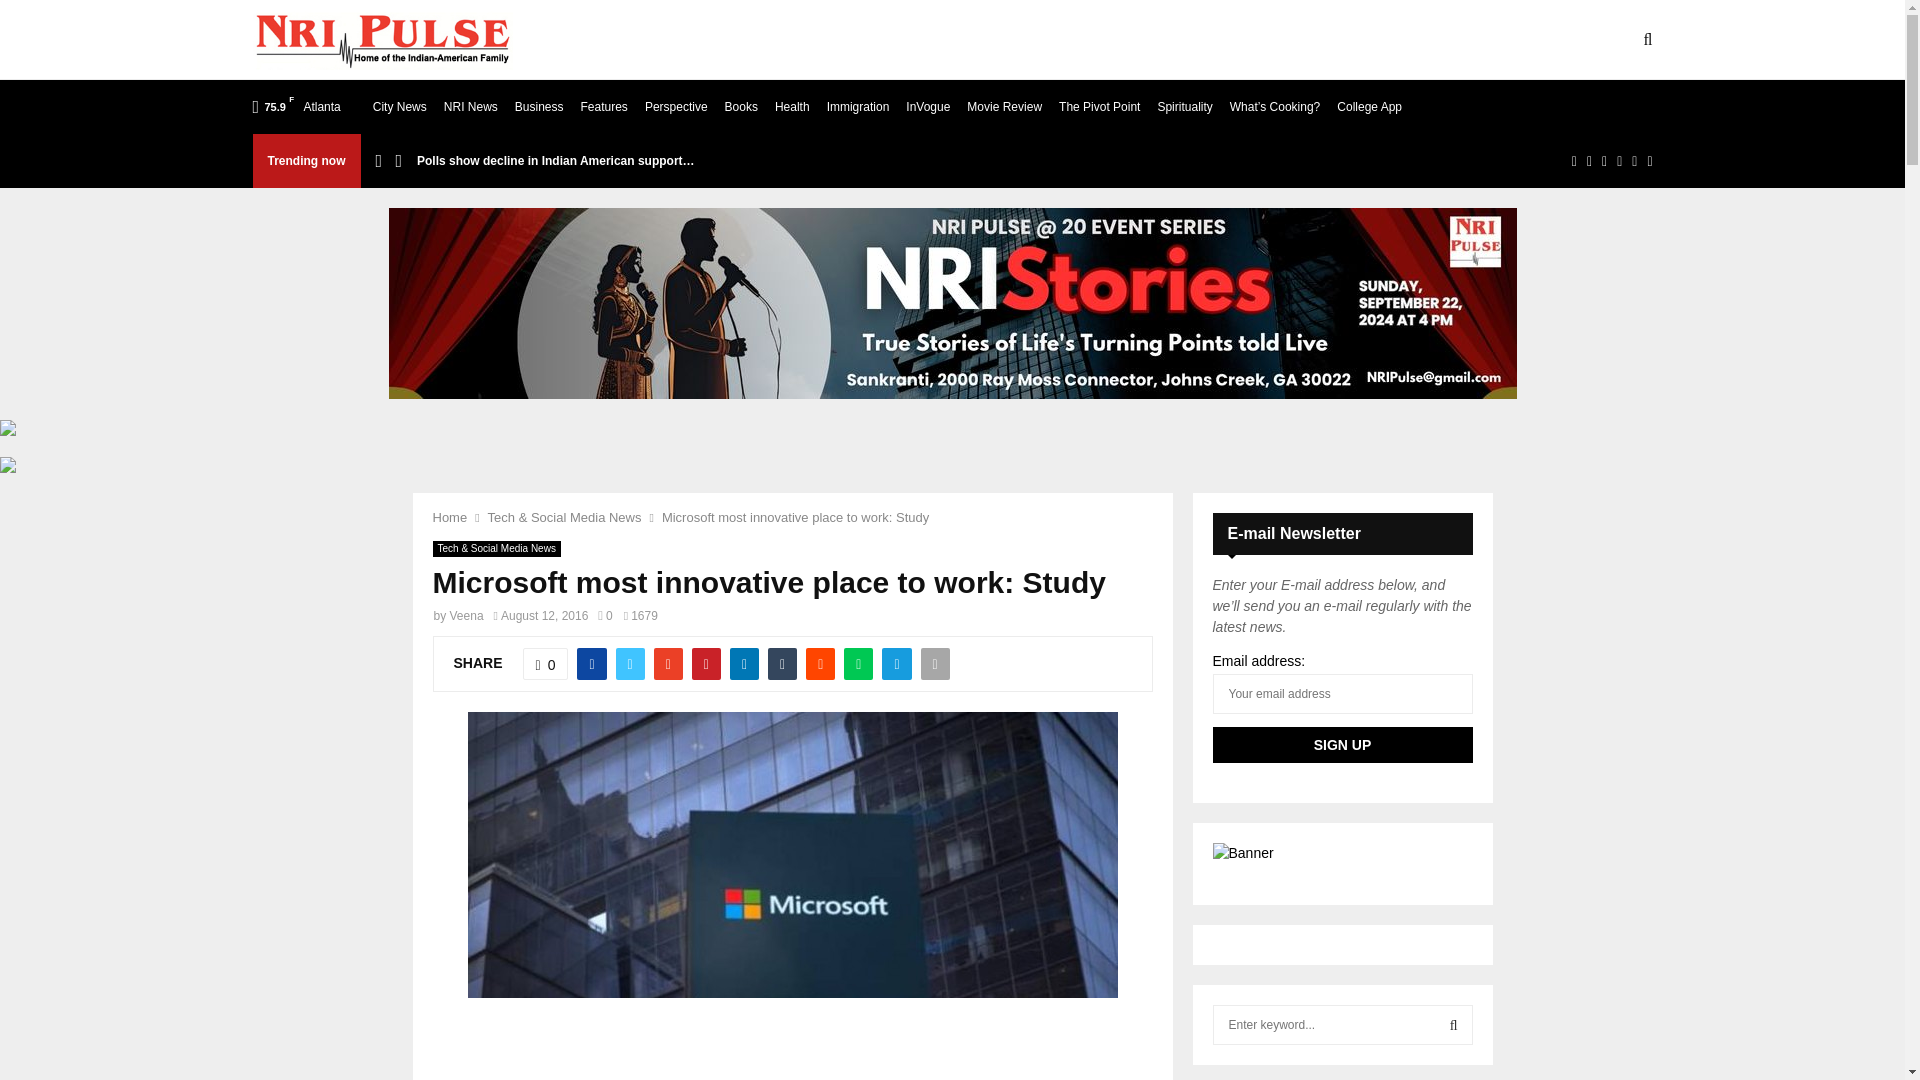  What do you see at coordinates (792, 106) in the screenshot?
I see `Health` at bounding box center [792, 106].